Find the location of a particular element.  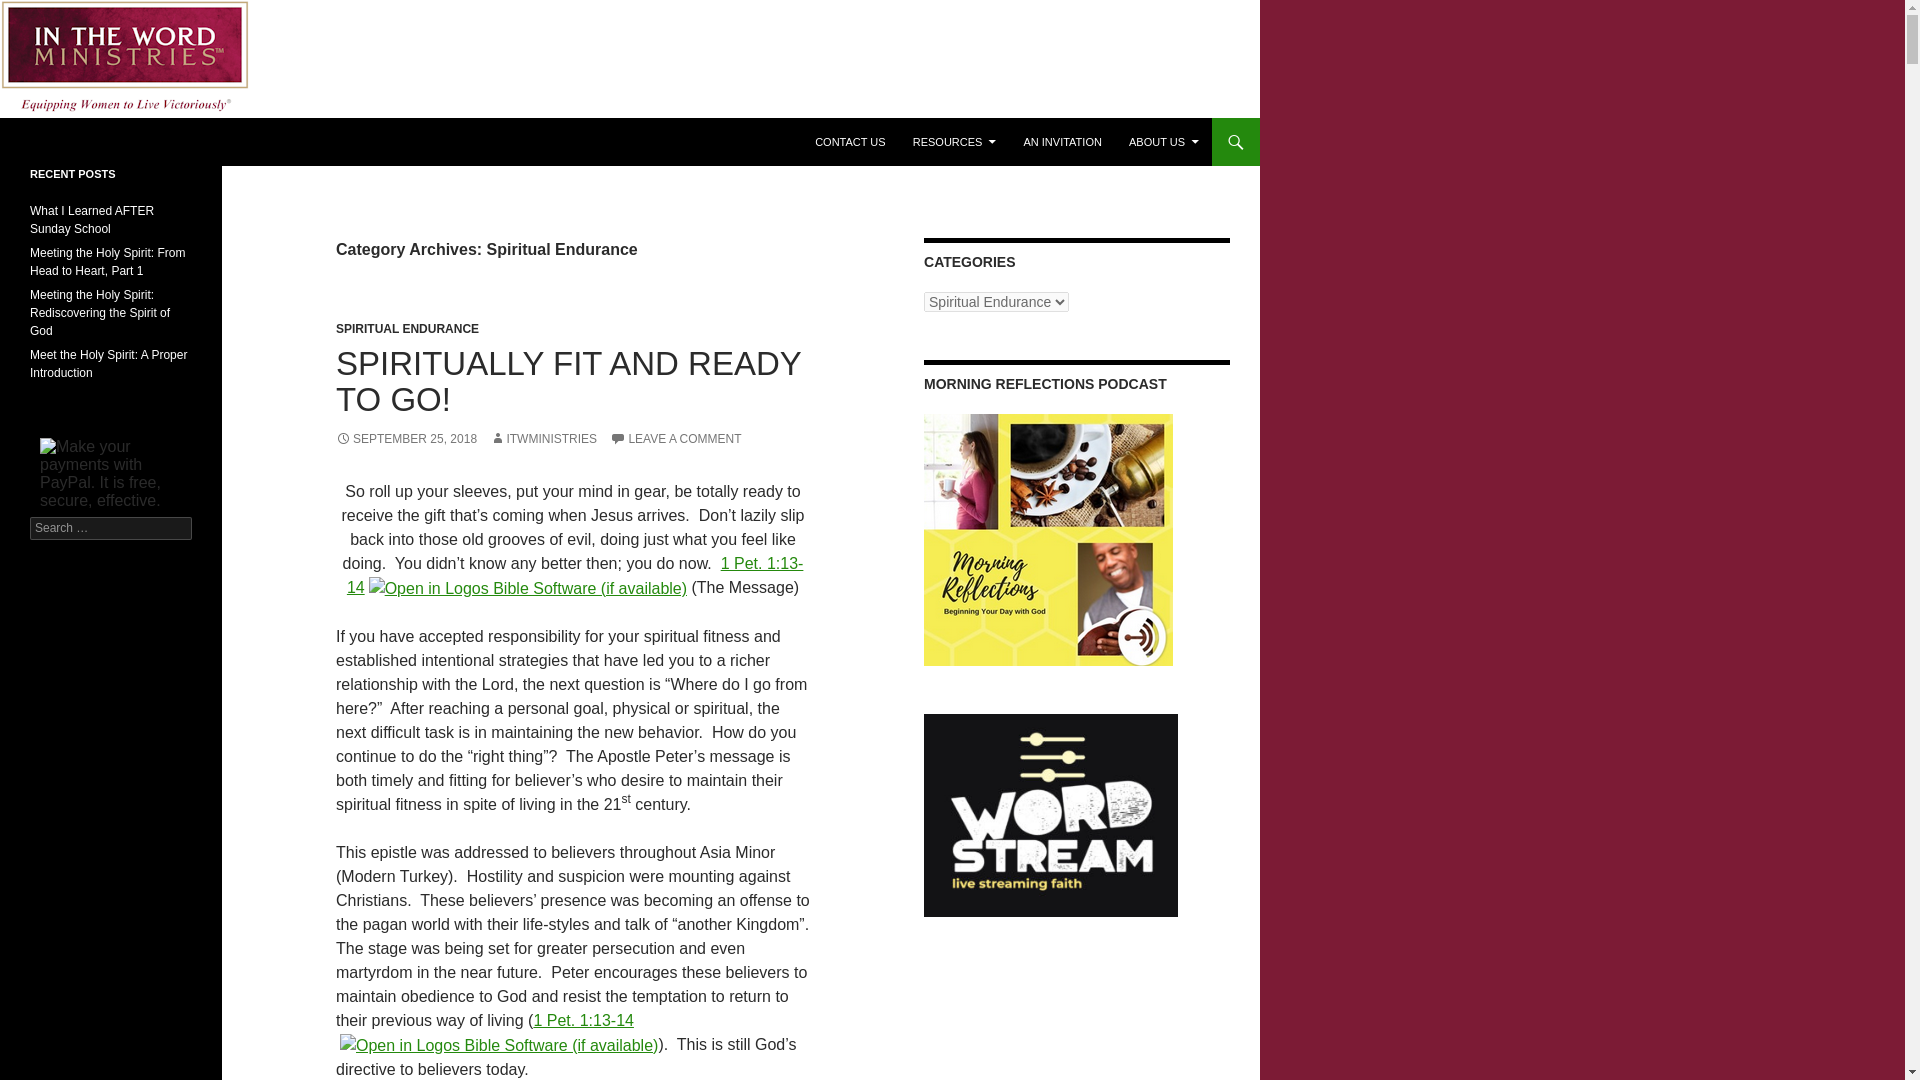

RESOURCES is located at coordinates (954, 142).